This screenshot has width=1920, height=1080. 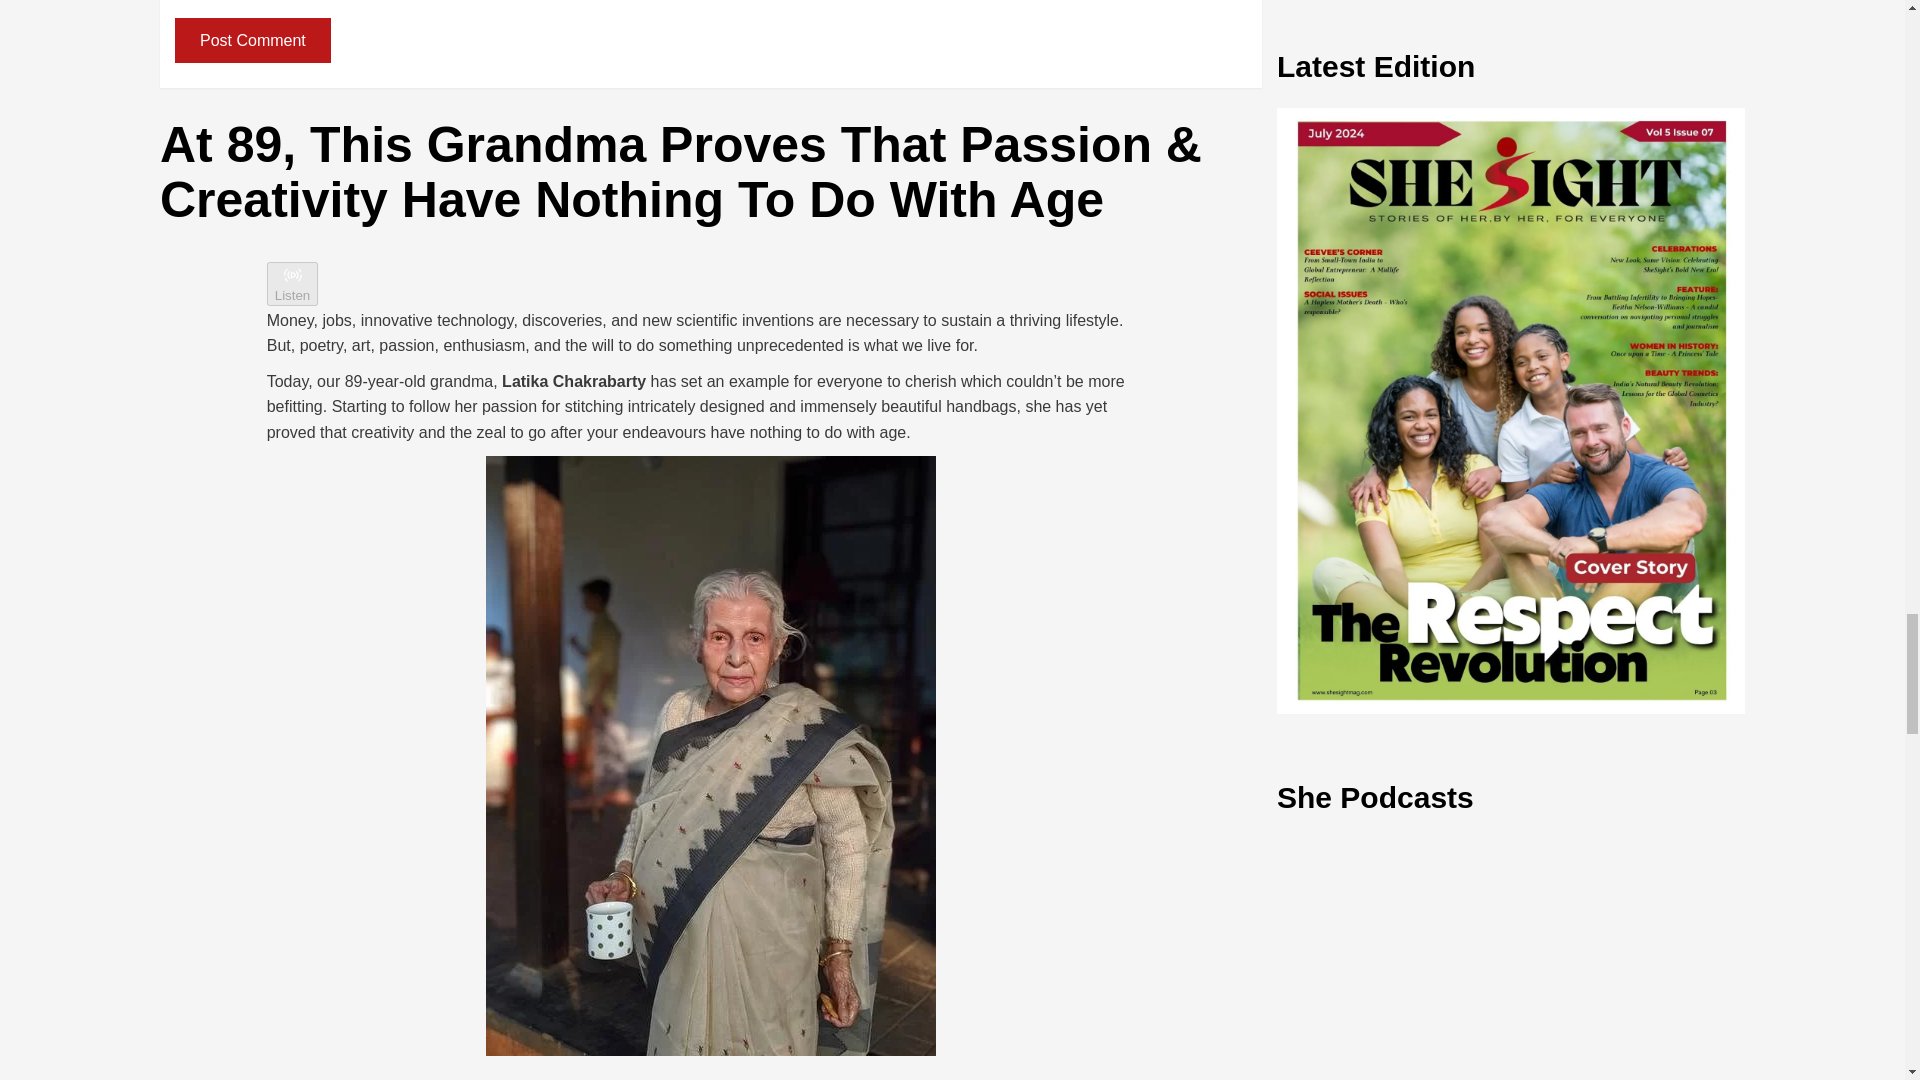 What do you see at coordinates (252, 40) in the screenshot?
I see `Post Comment` at bounding box center [252, 40].